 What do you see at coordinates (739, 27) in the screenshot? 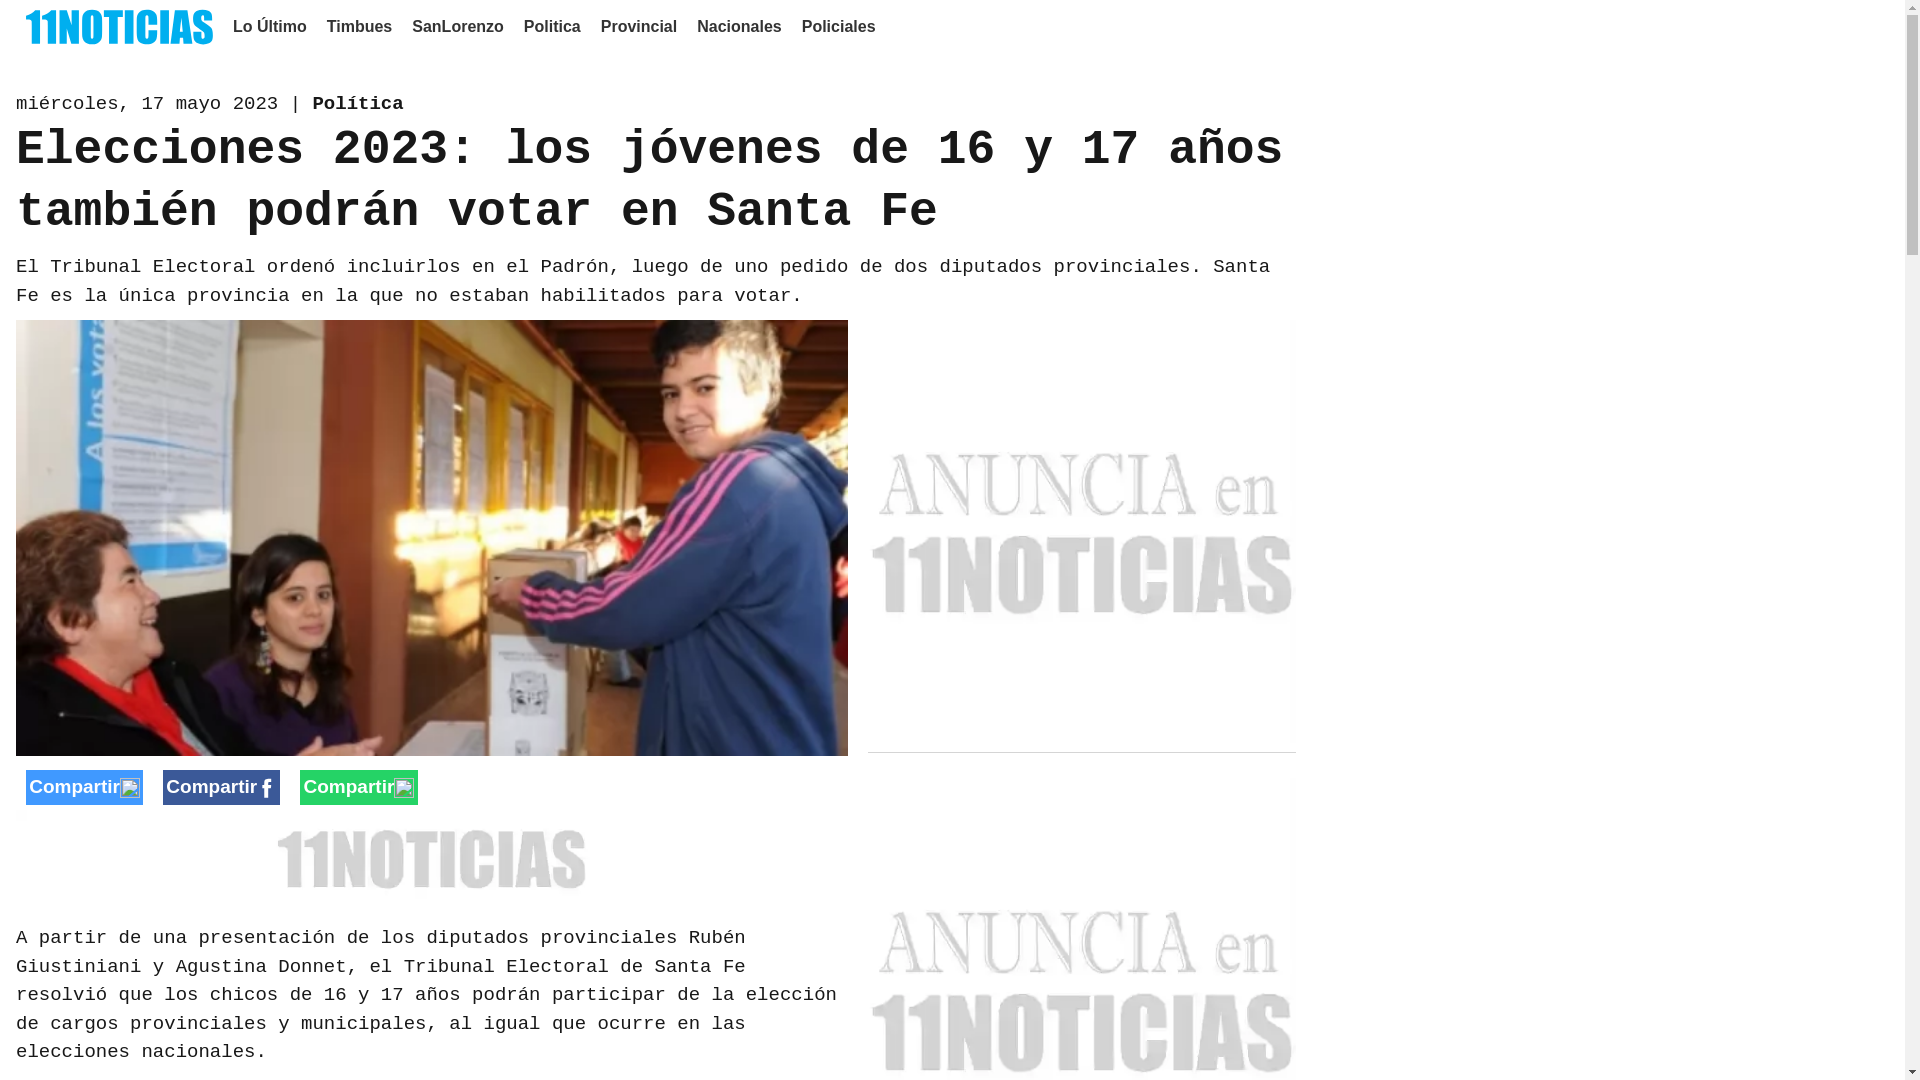
I see `Nacionales` at bounding box center [739, 27].